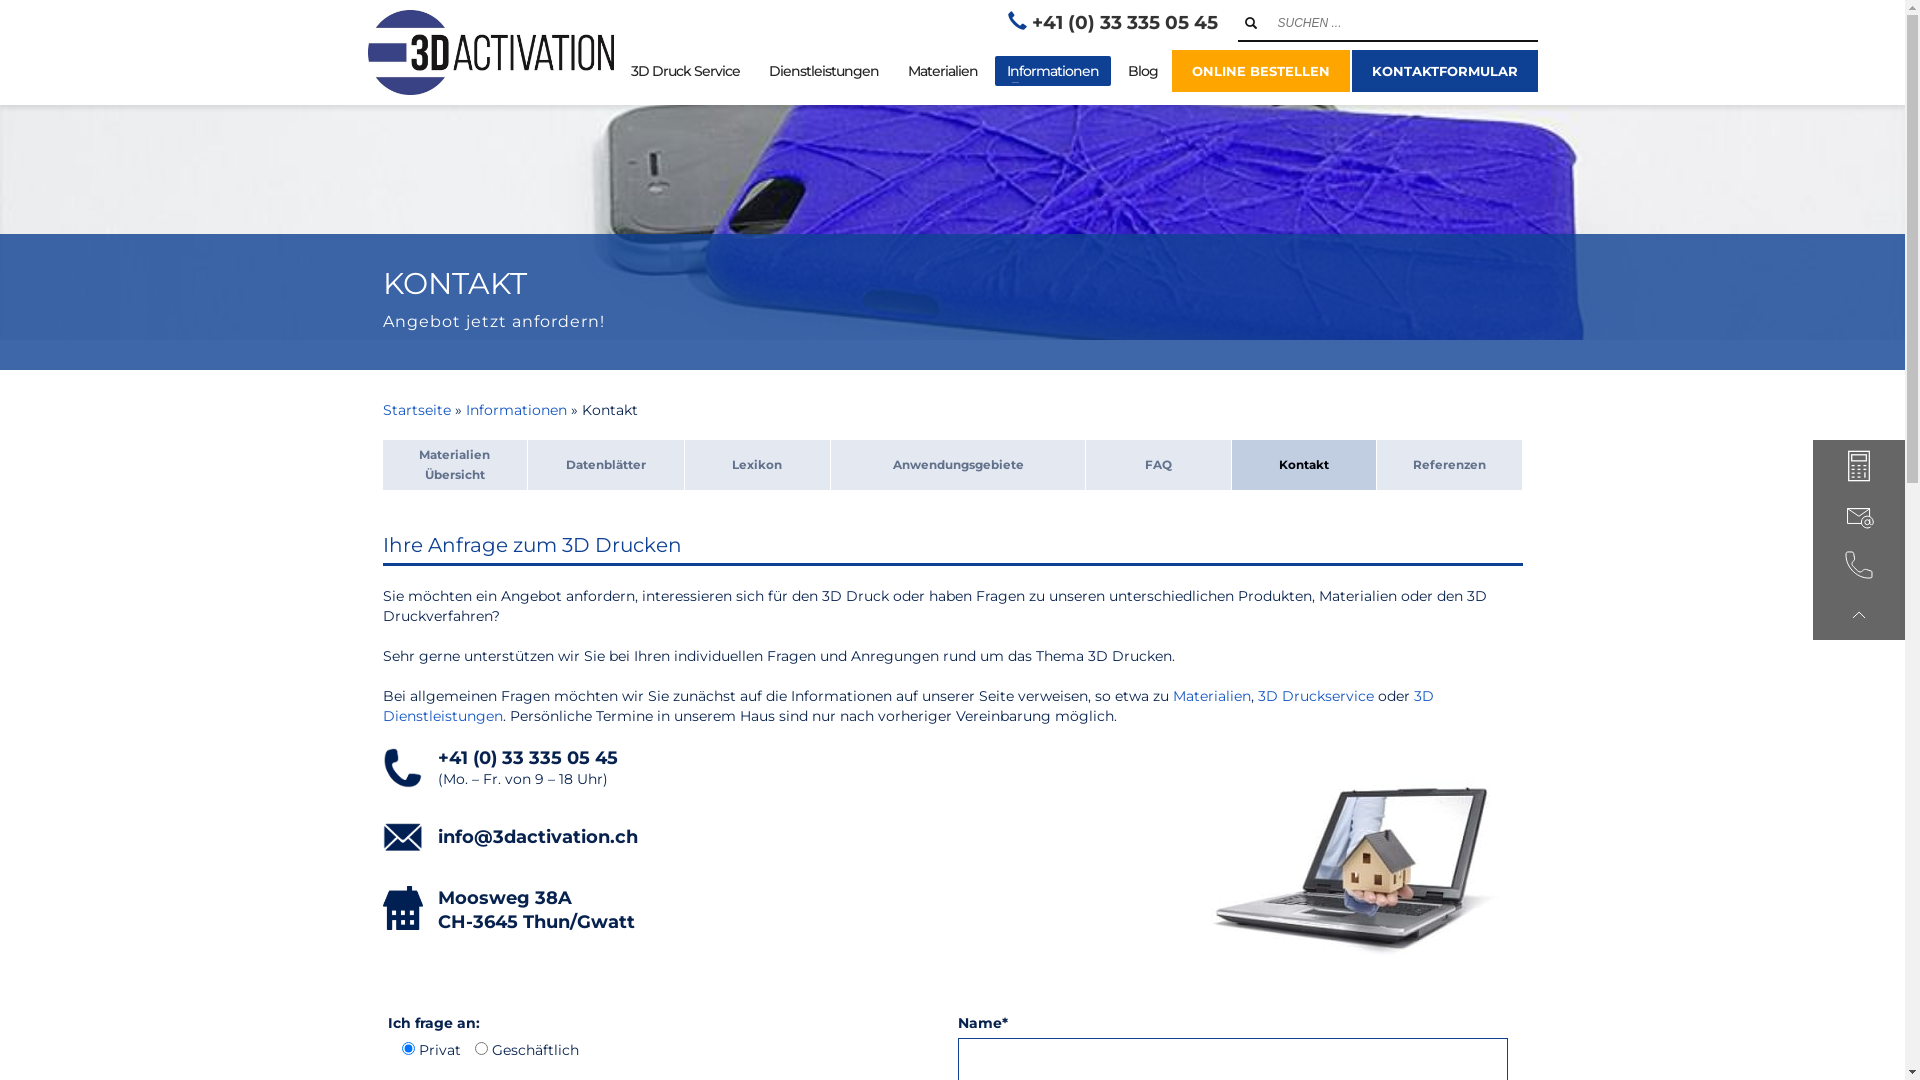  What do you see at coordinates (1143, 71) in the screenshot?
I see `Blog` at bounding box center [1143, 71].